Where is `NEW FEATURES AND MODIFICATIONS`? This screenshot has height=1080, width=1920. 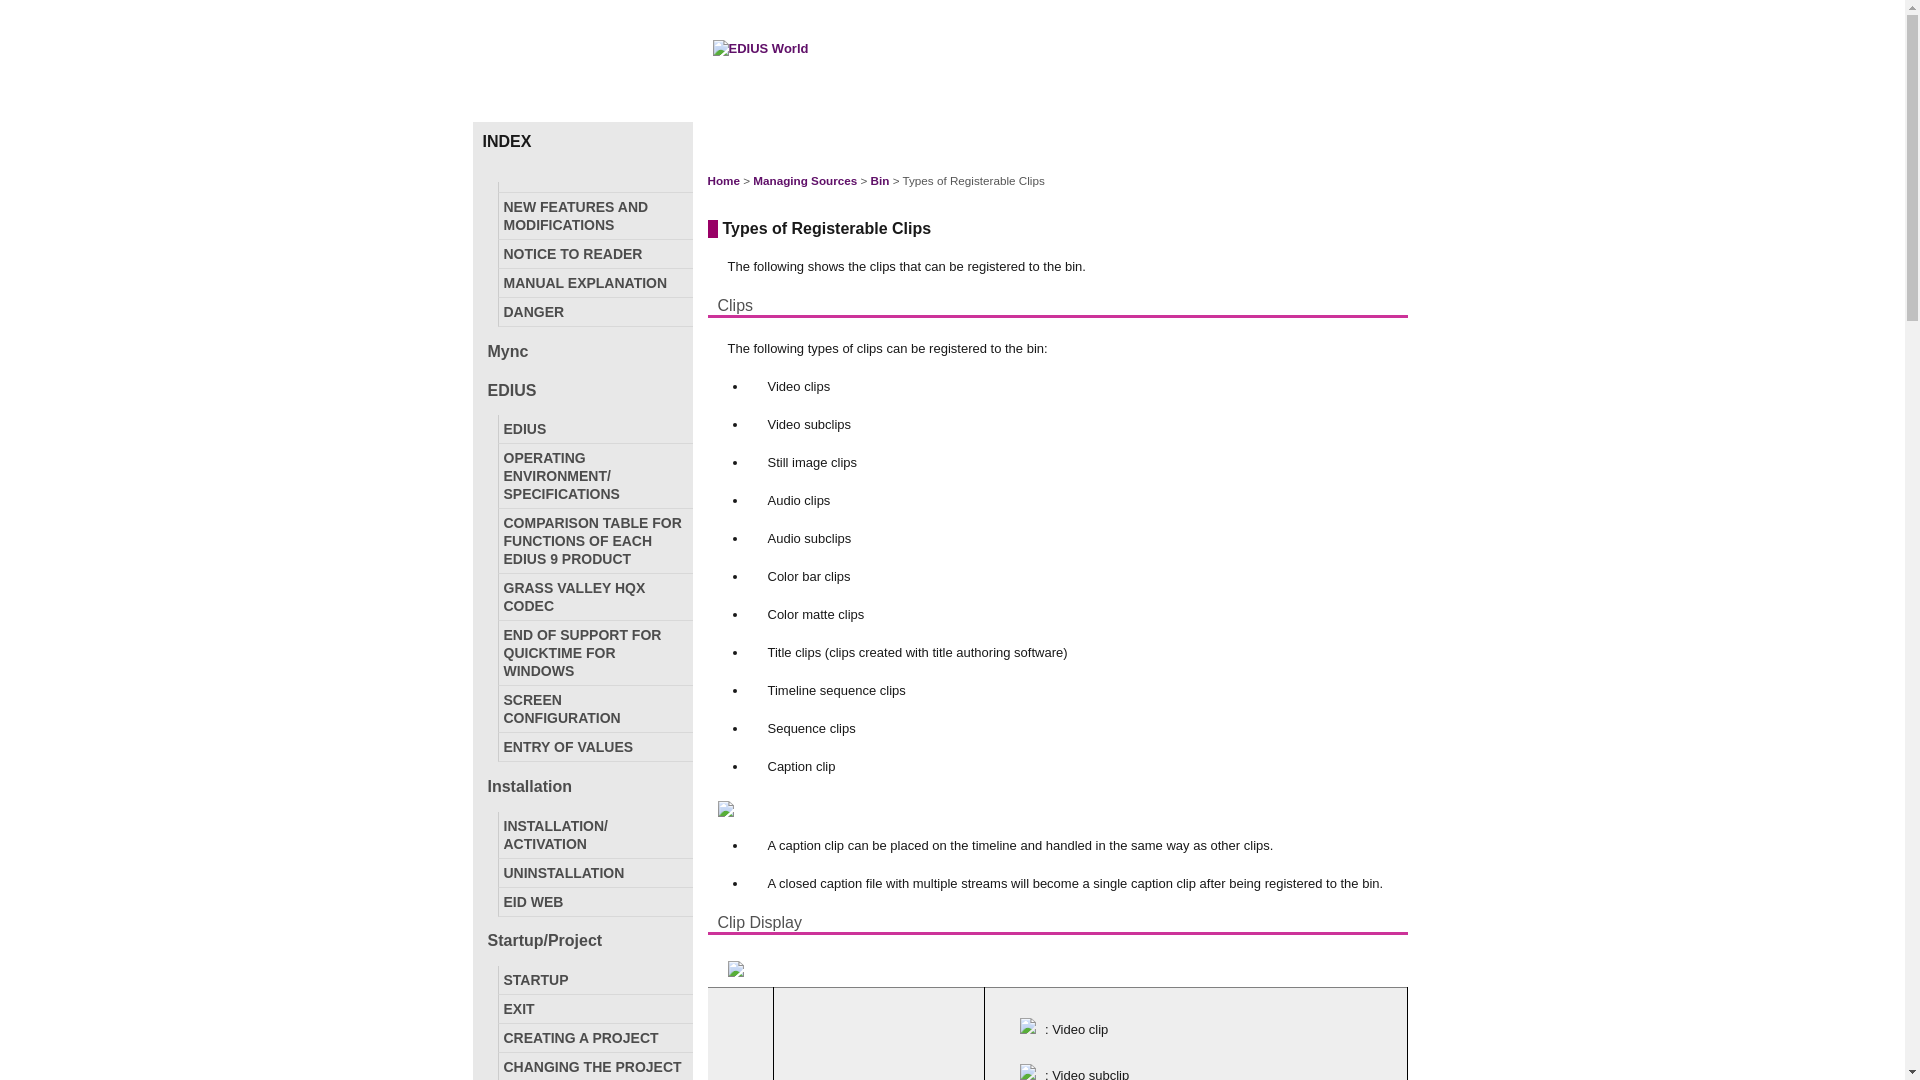
NEW FEATURES AND MODIFICATIONS is located at coordinates (594, 216).